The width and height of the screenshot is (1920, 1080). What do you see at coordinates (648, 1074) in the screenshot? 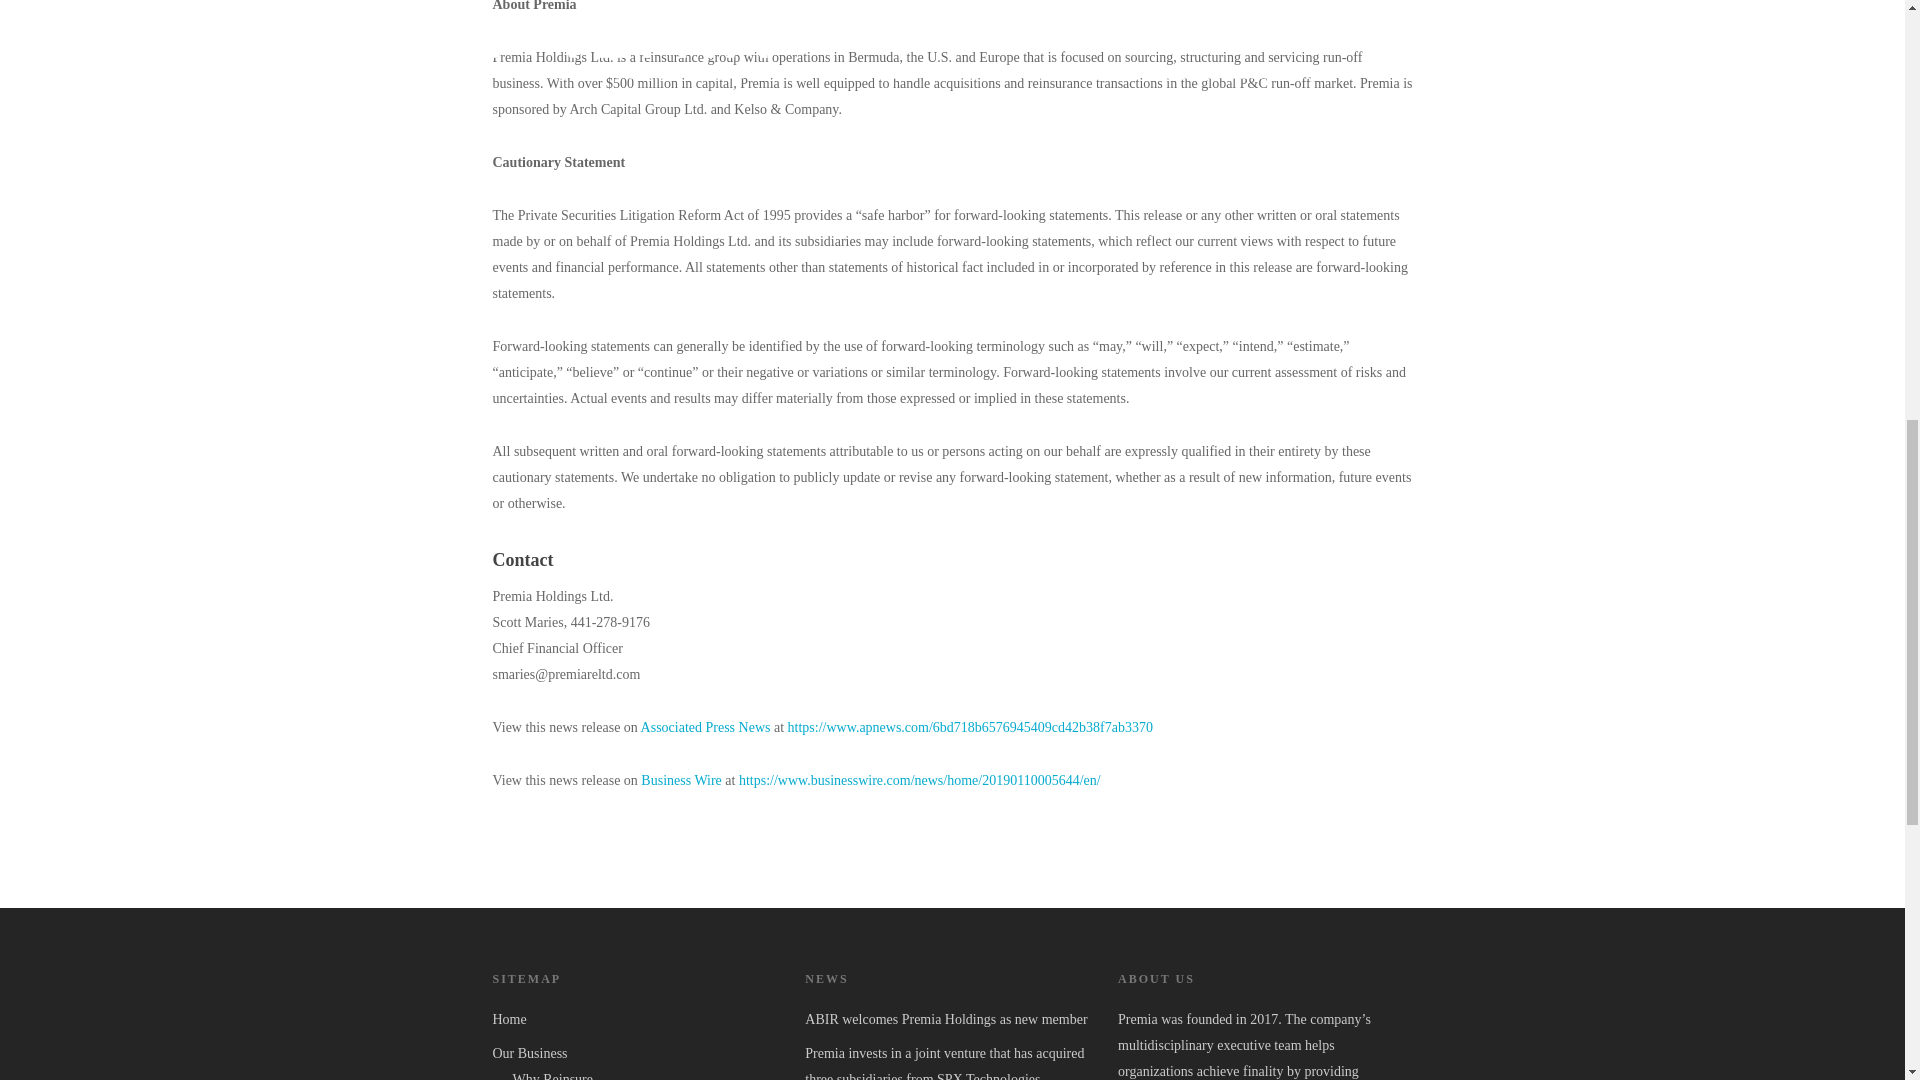
I see `Why Reinsure` at bounding box center [648, 1074].